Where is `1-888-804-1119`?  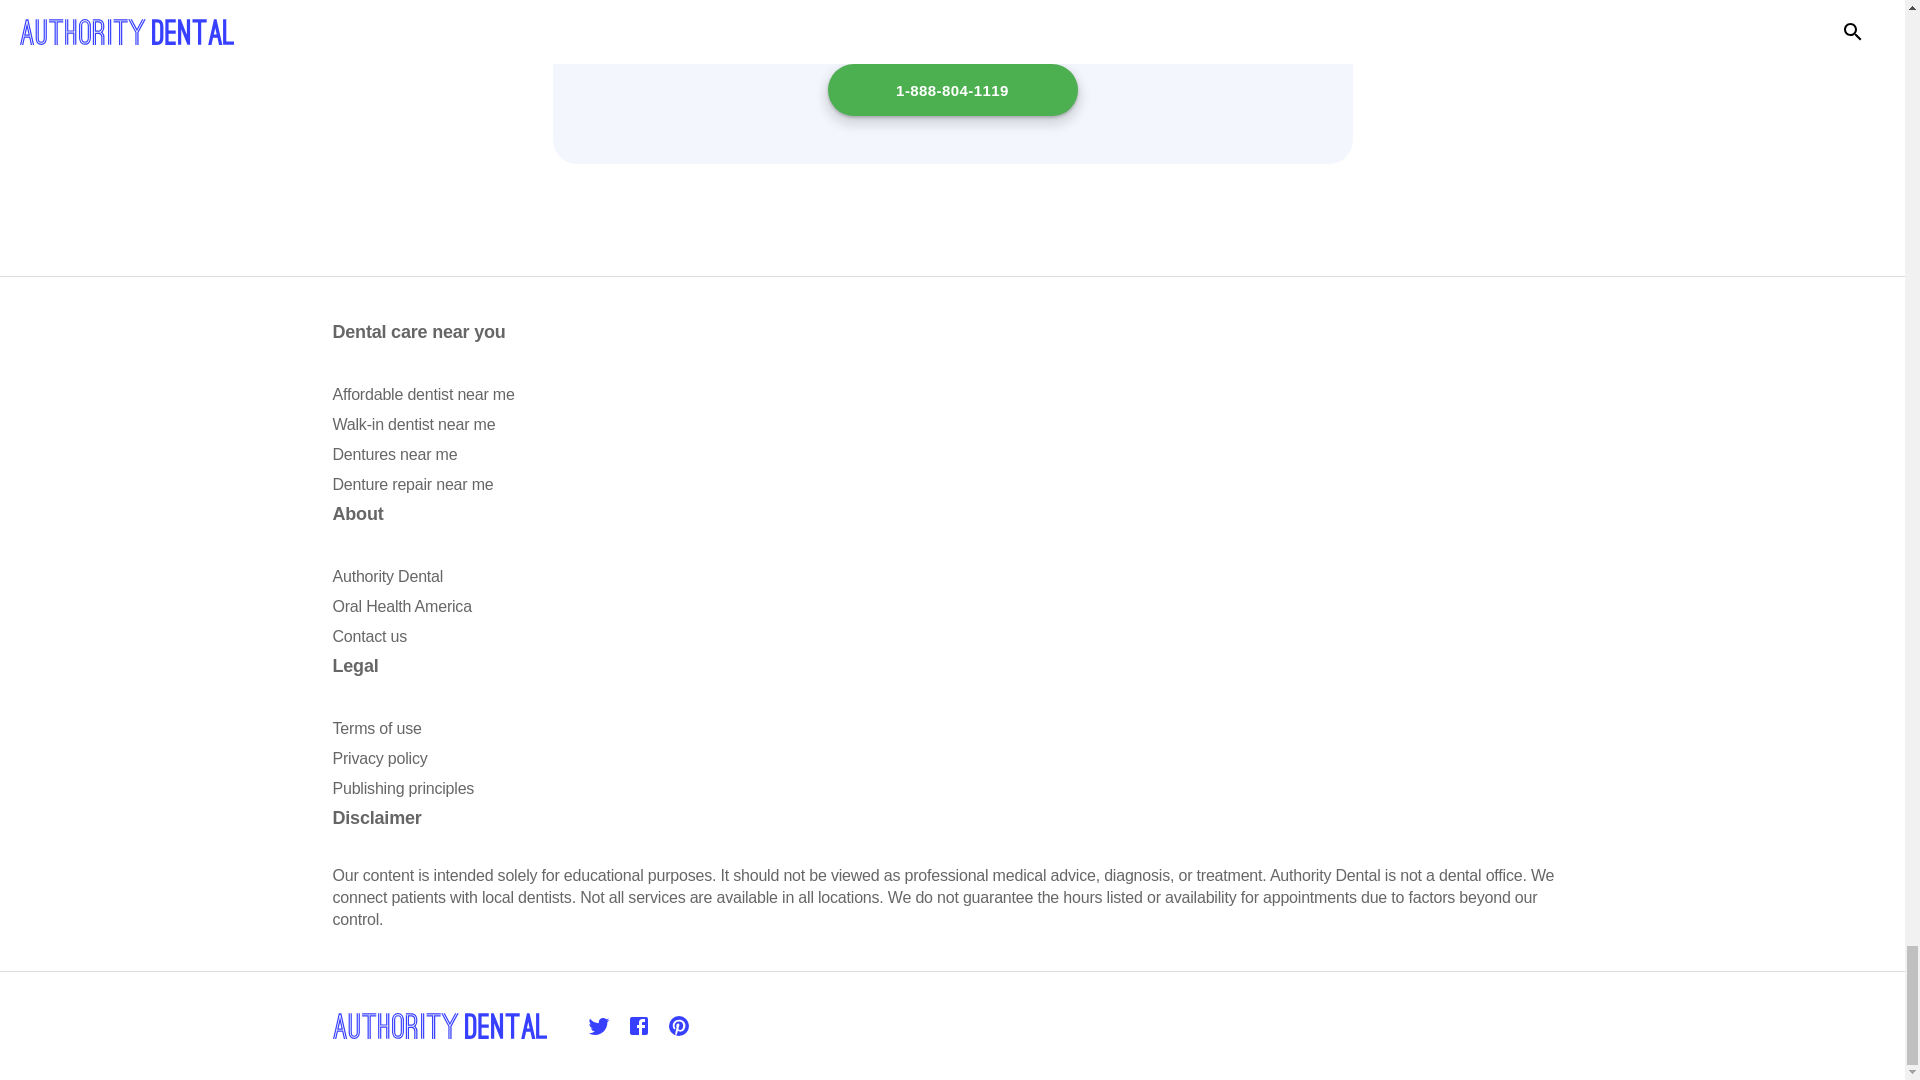 1-888-804-1119 is located at coordinates (952, 89).